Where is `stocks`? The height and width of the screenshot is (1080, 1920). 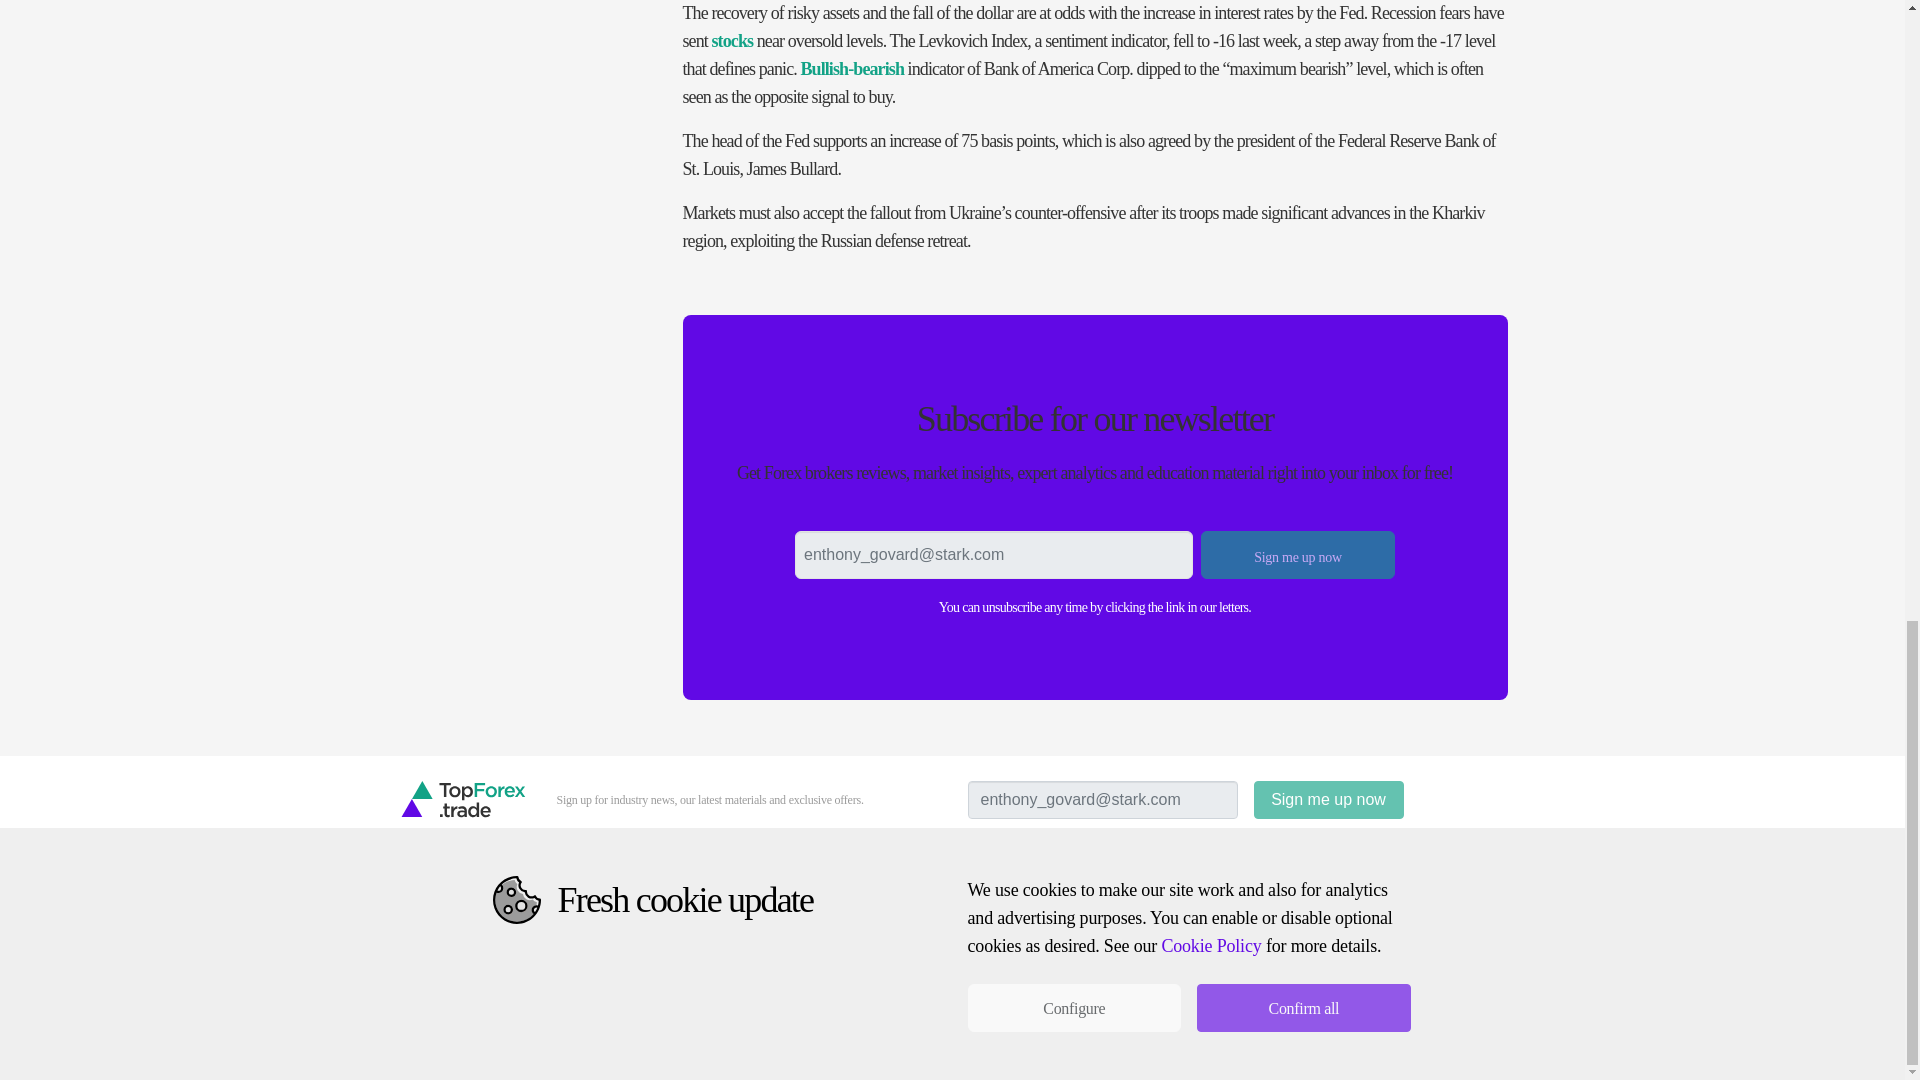 stocks is located at coordinates (733, 40).